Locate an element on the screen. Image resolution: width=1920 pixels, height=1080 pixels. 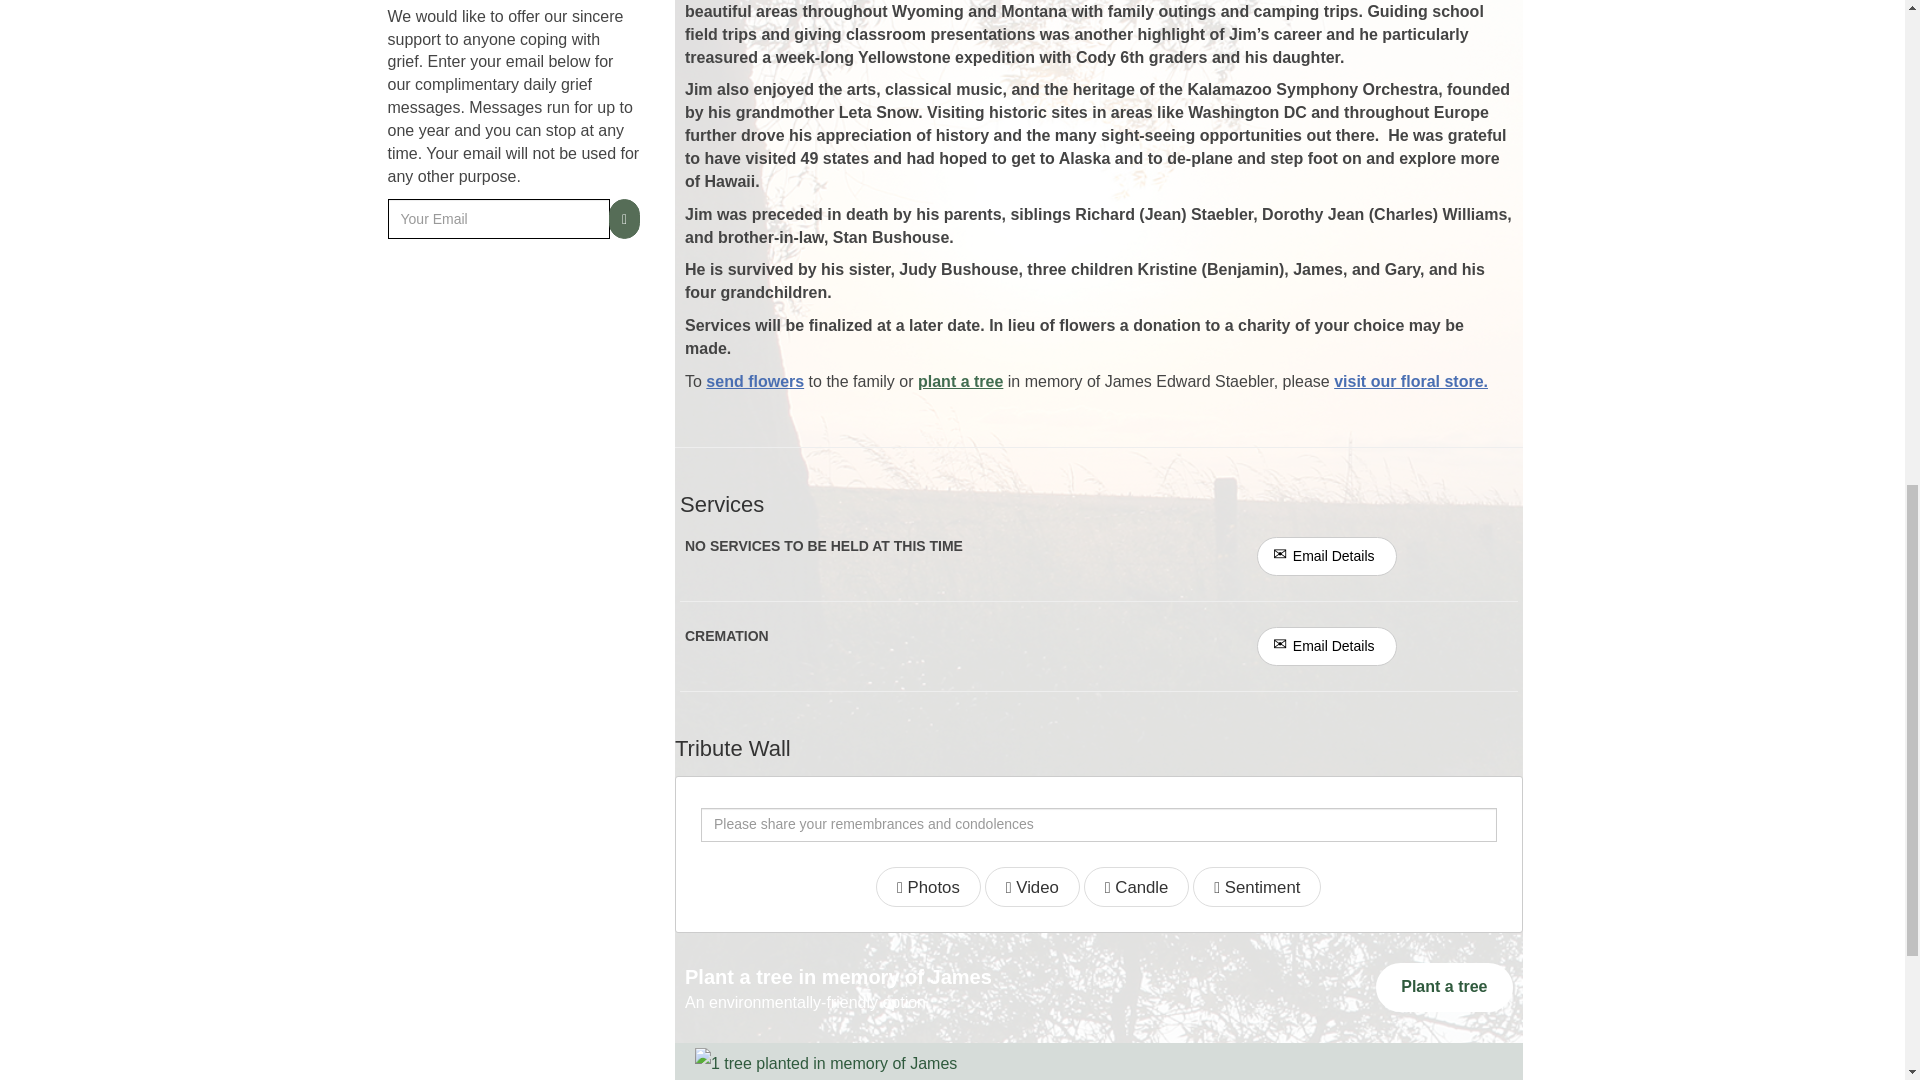
visit our floral store. is located at coordinates (1411, 380).